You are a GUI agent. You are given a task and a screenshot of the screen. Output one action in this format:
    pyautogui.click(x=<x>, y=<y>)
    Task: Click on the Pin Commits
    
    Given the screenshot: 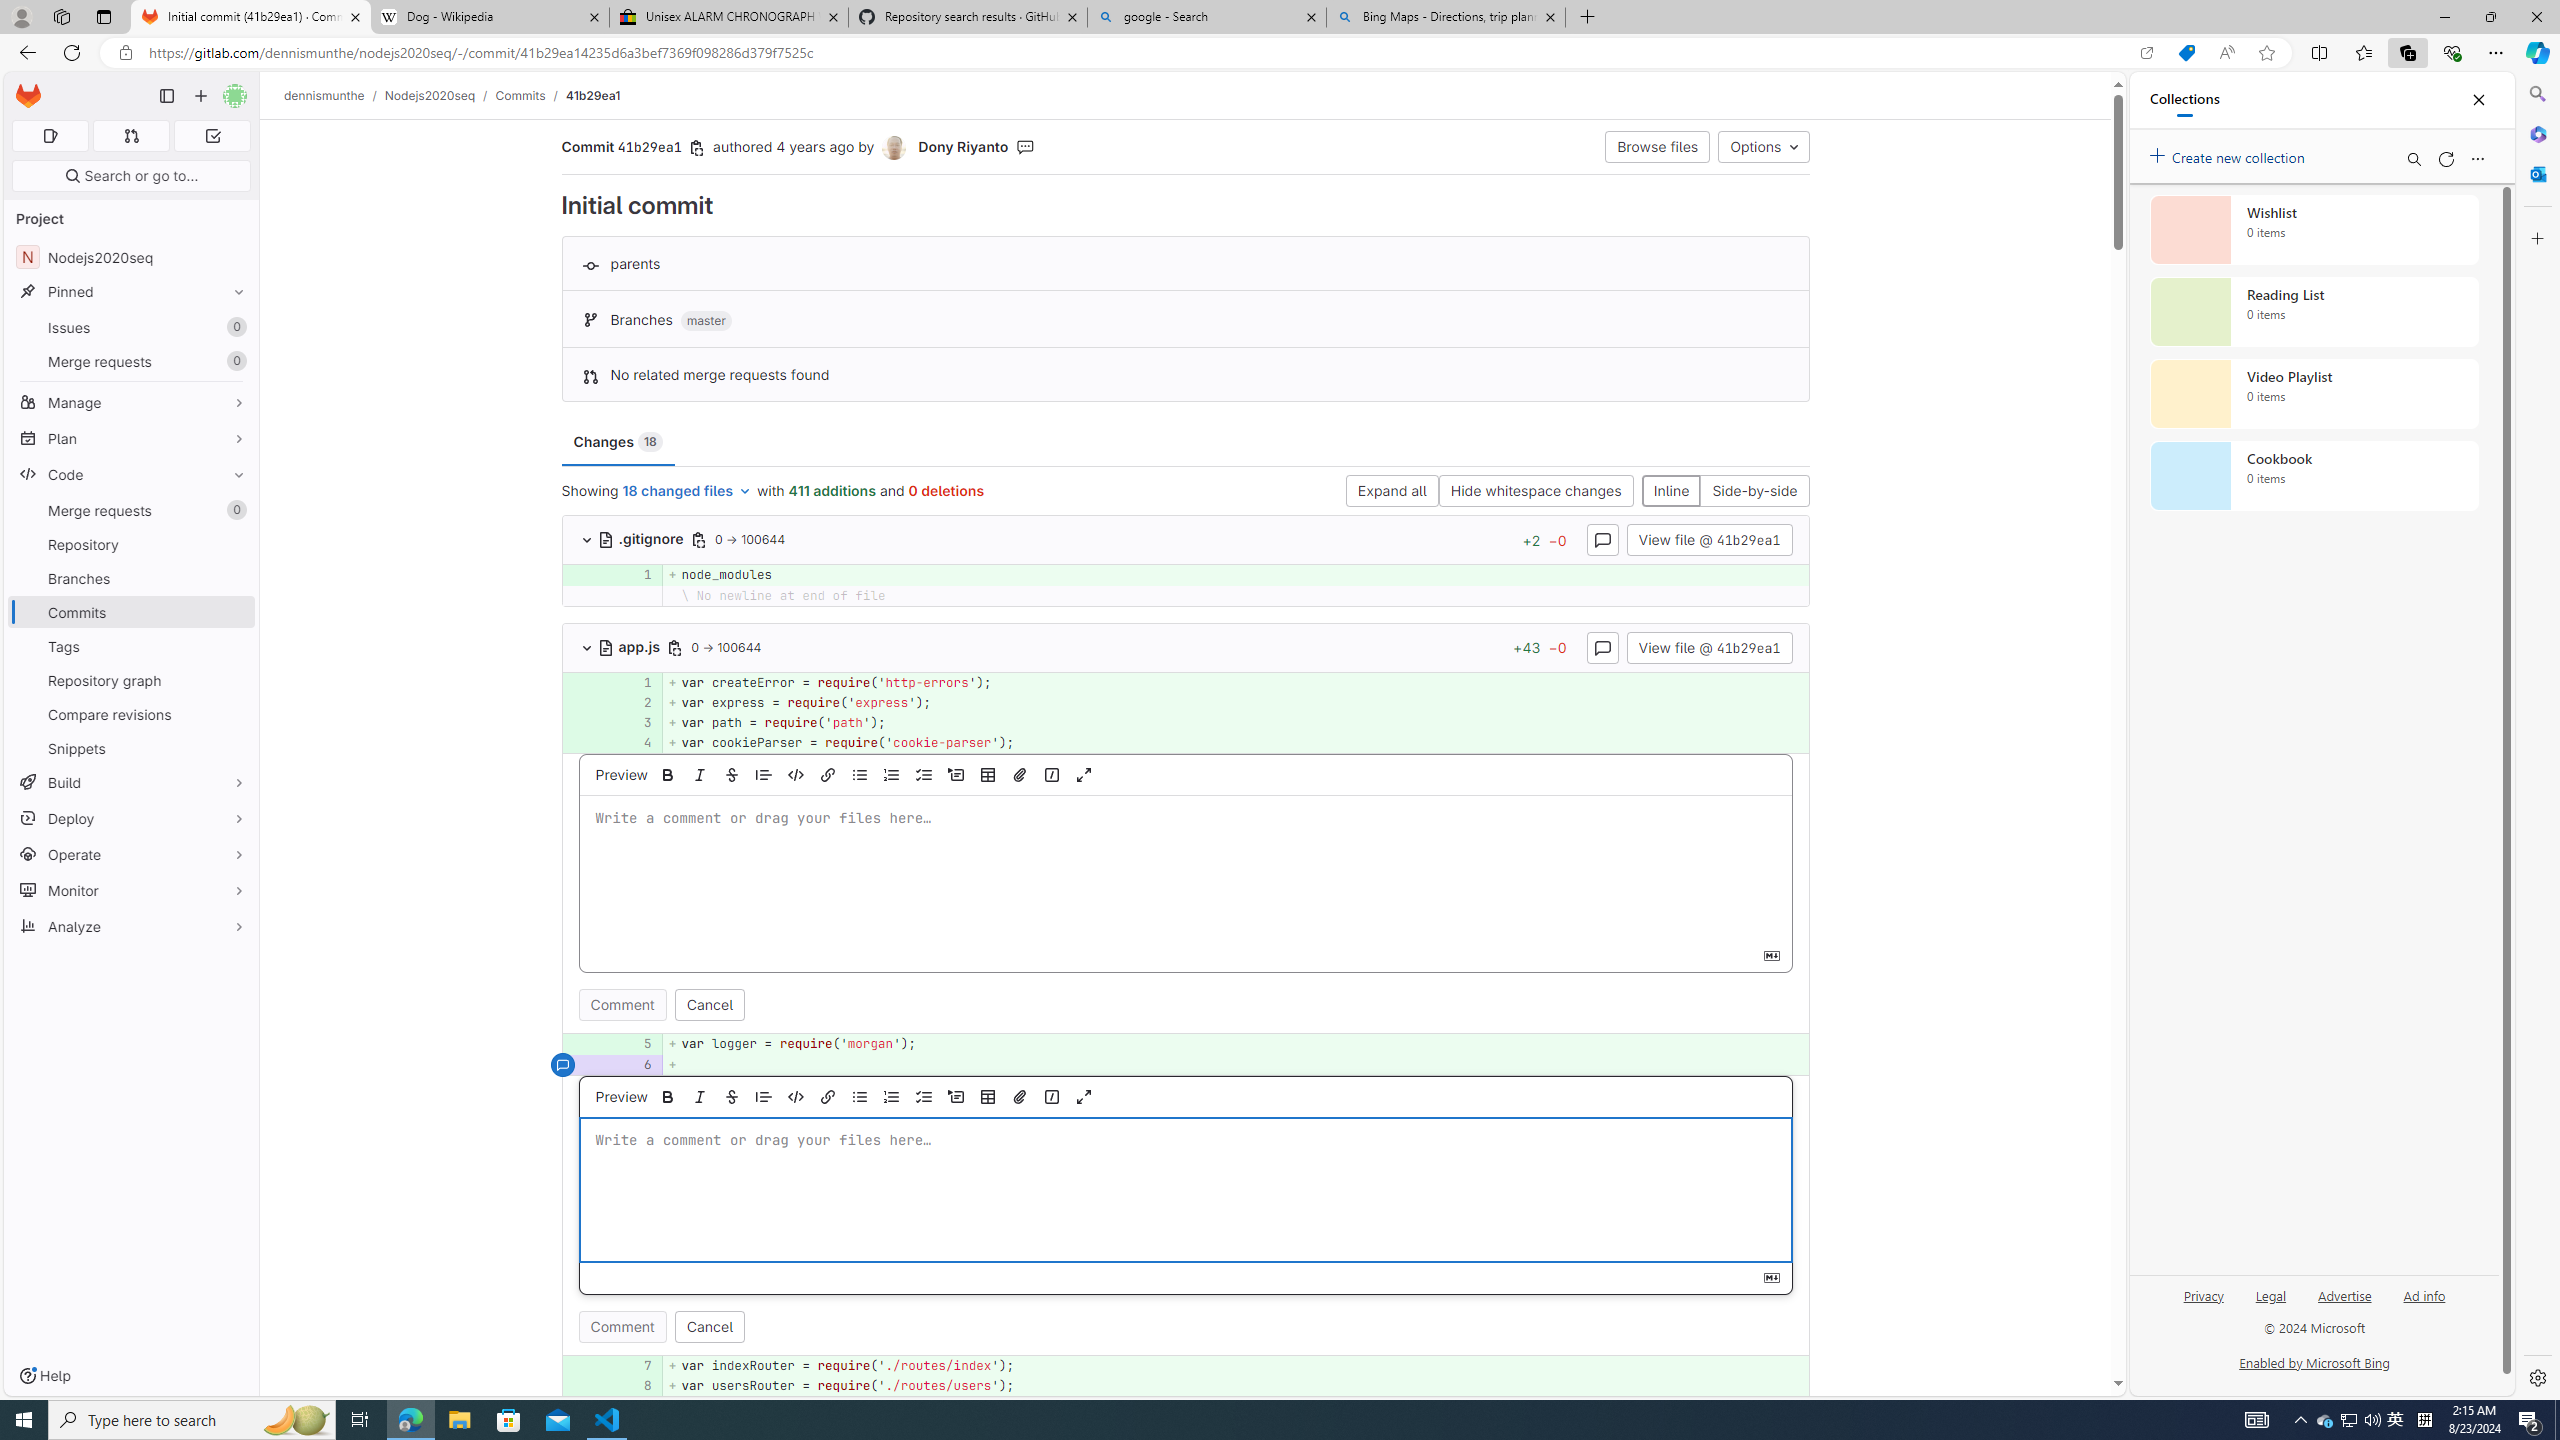 What is the action you would take?
    pyautogui.click(x=234, y=612)
    